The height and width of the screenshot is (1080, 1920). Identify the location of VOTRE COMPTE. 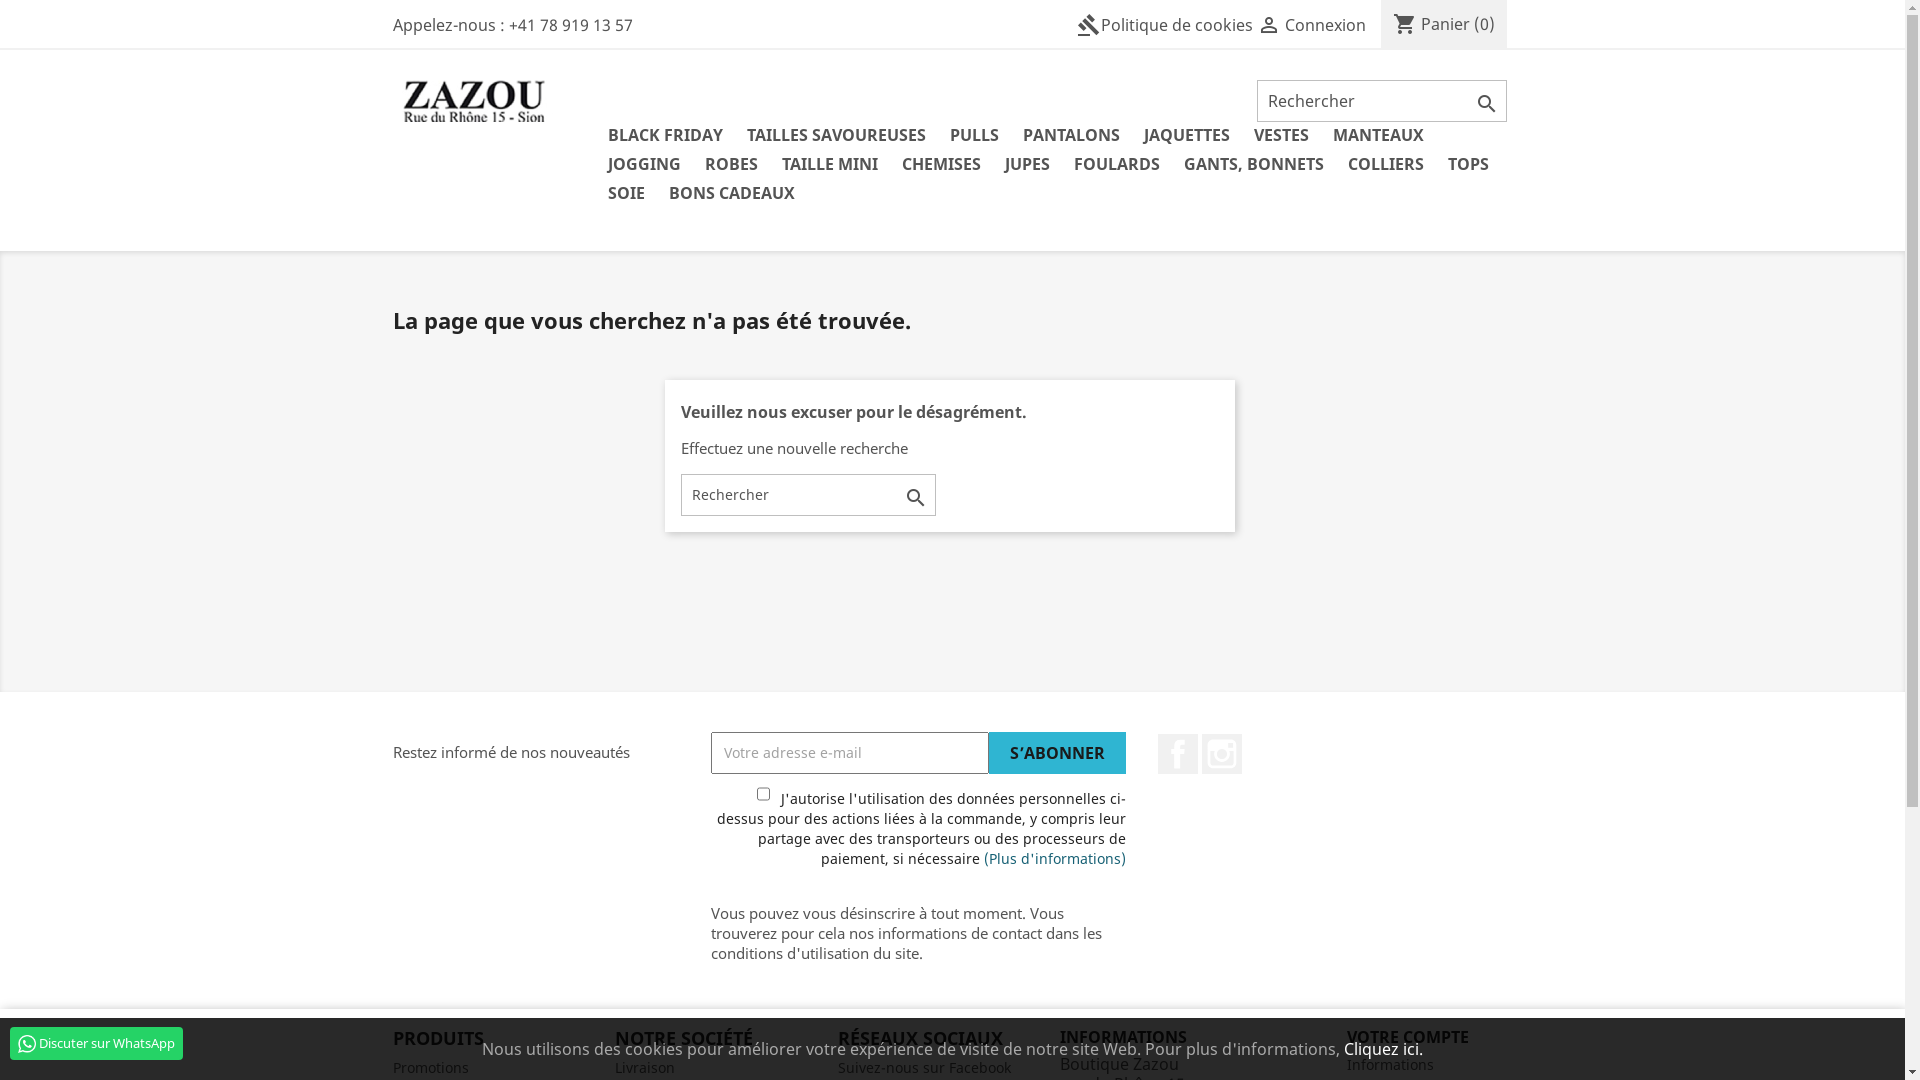
(1408, 1037).